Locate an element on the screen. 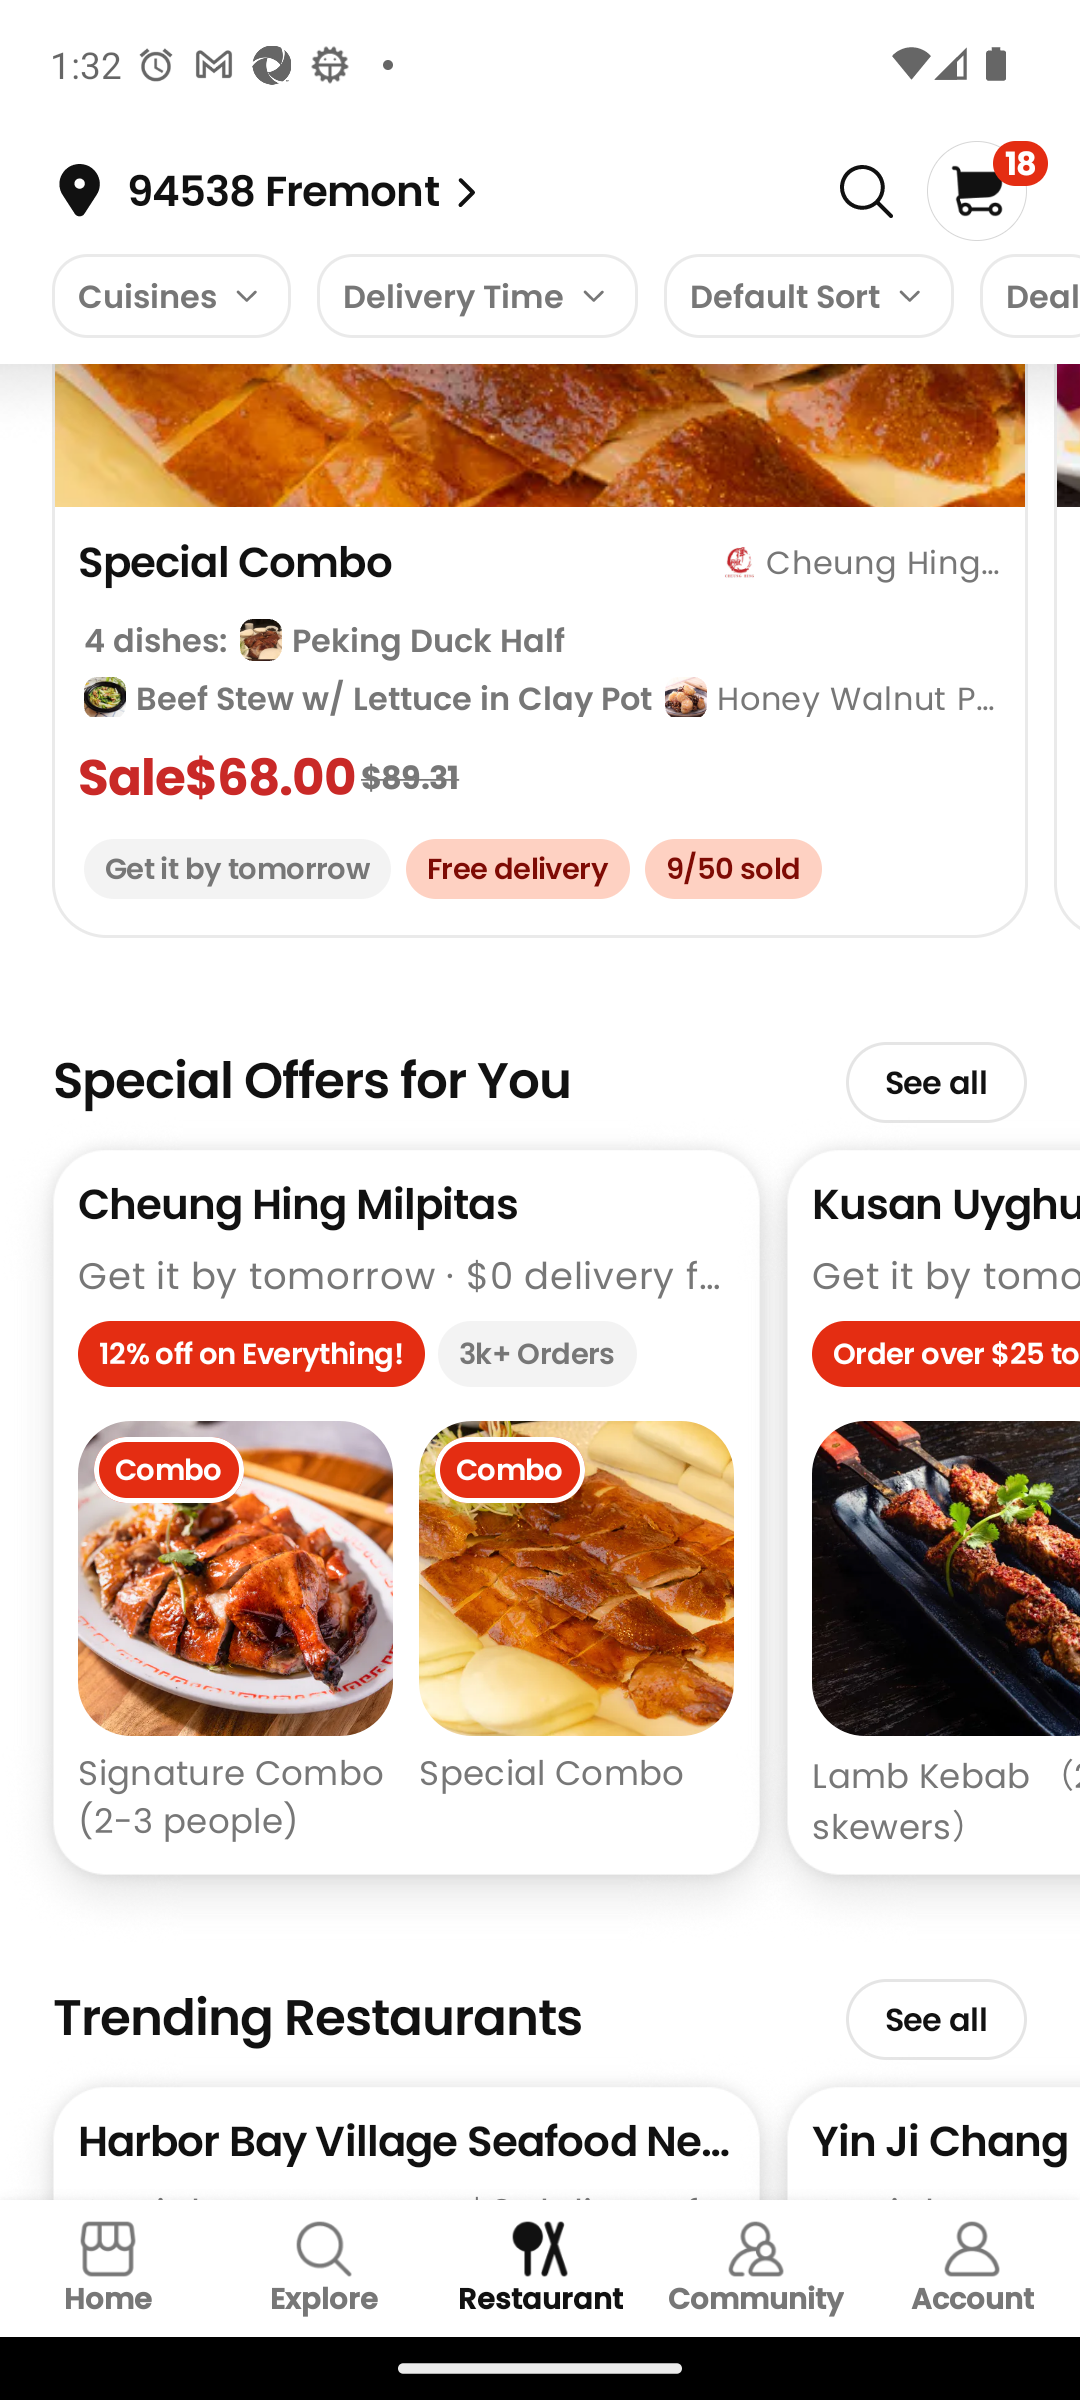 The image size is (1080, 2400). Combo Signature Combo (2-3 people) is located at coordinates (235, 1634).